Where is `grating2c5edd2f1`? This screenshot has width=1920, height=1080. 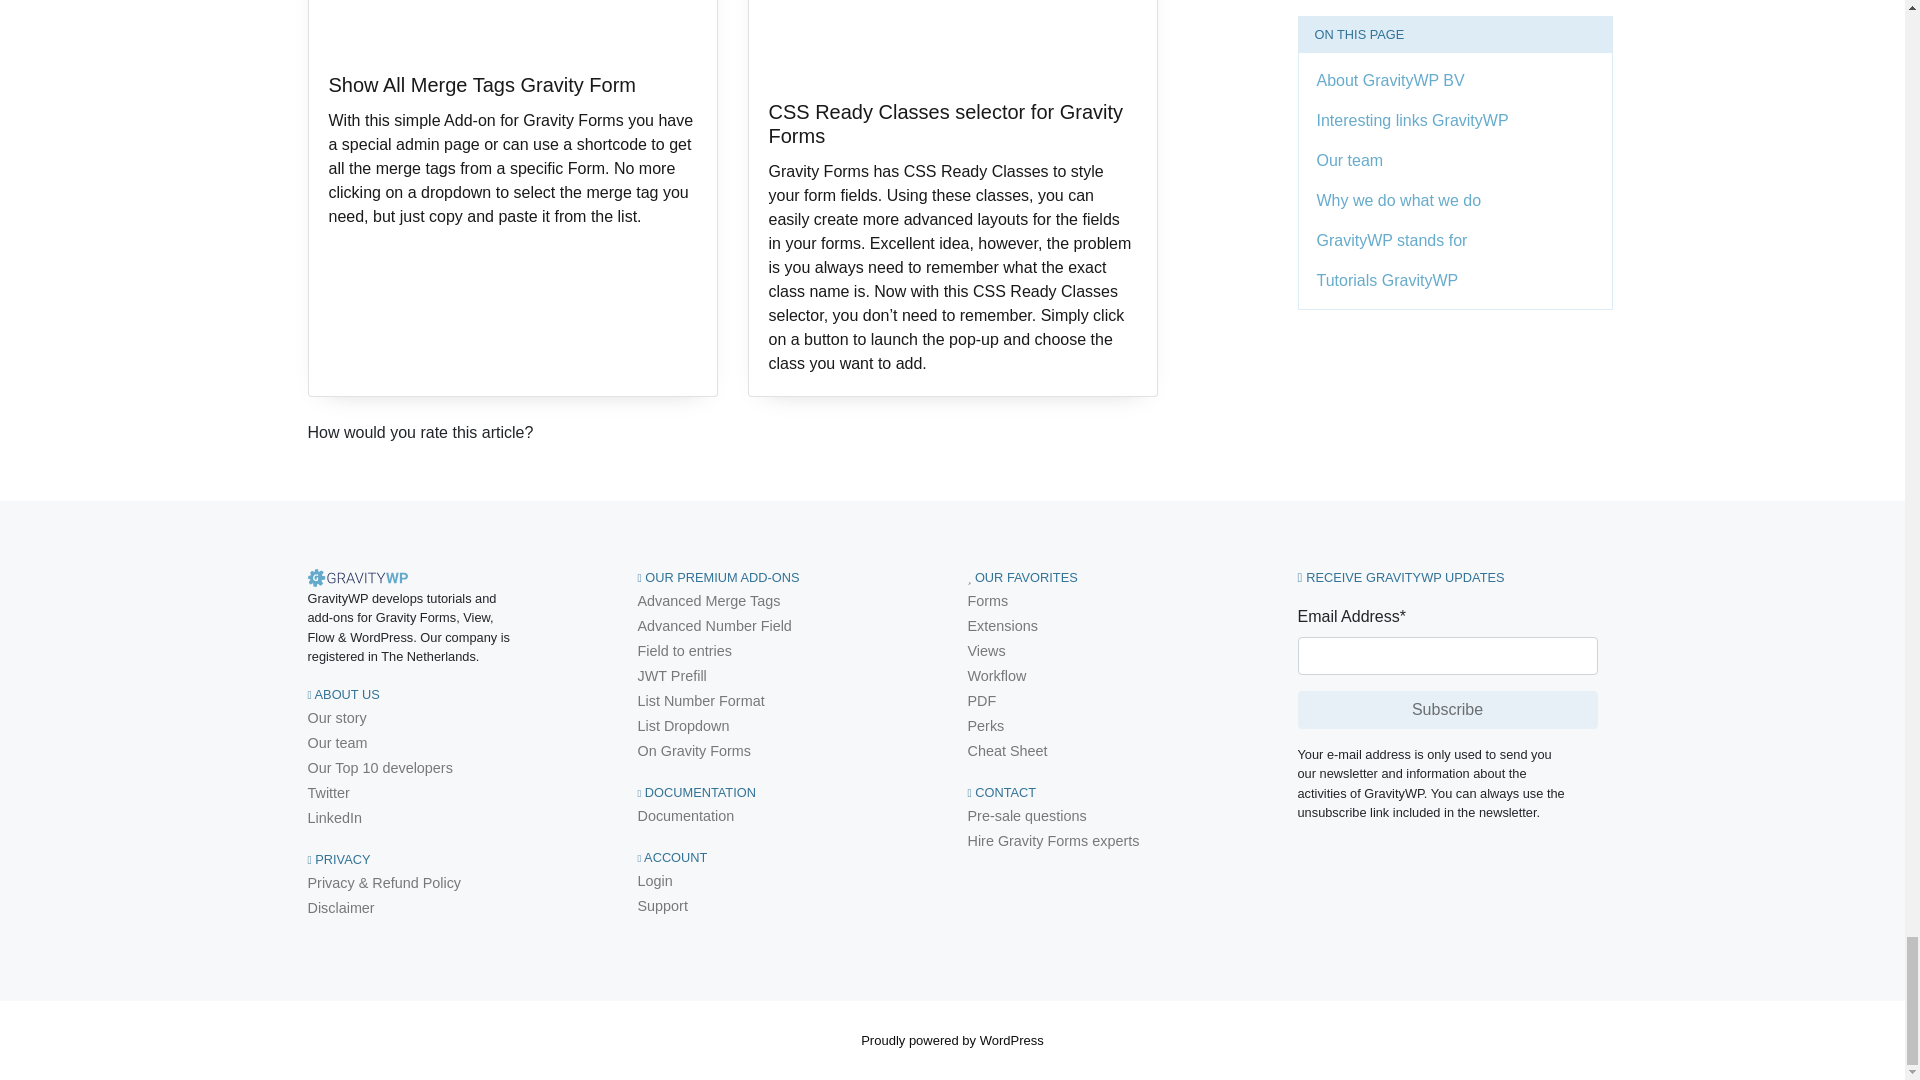
grating2c5edd2f1 is located at coordinates (314, 458).